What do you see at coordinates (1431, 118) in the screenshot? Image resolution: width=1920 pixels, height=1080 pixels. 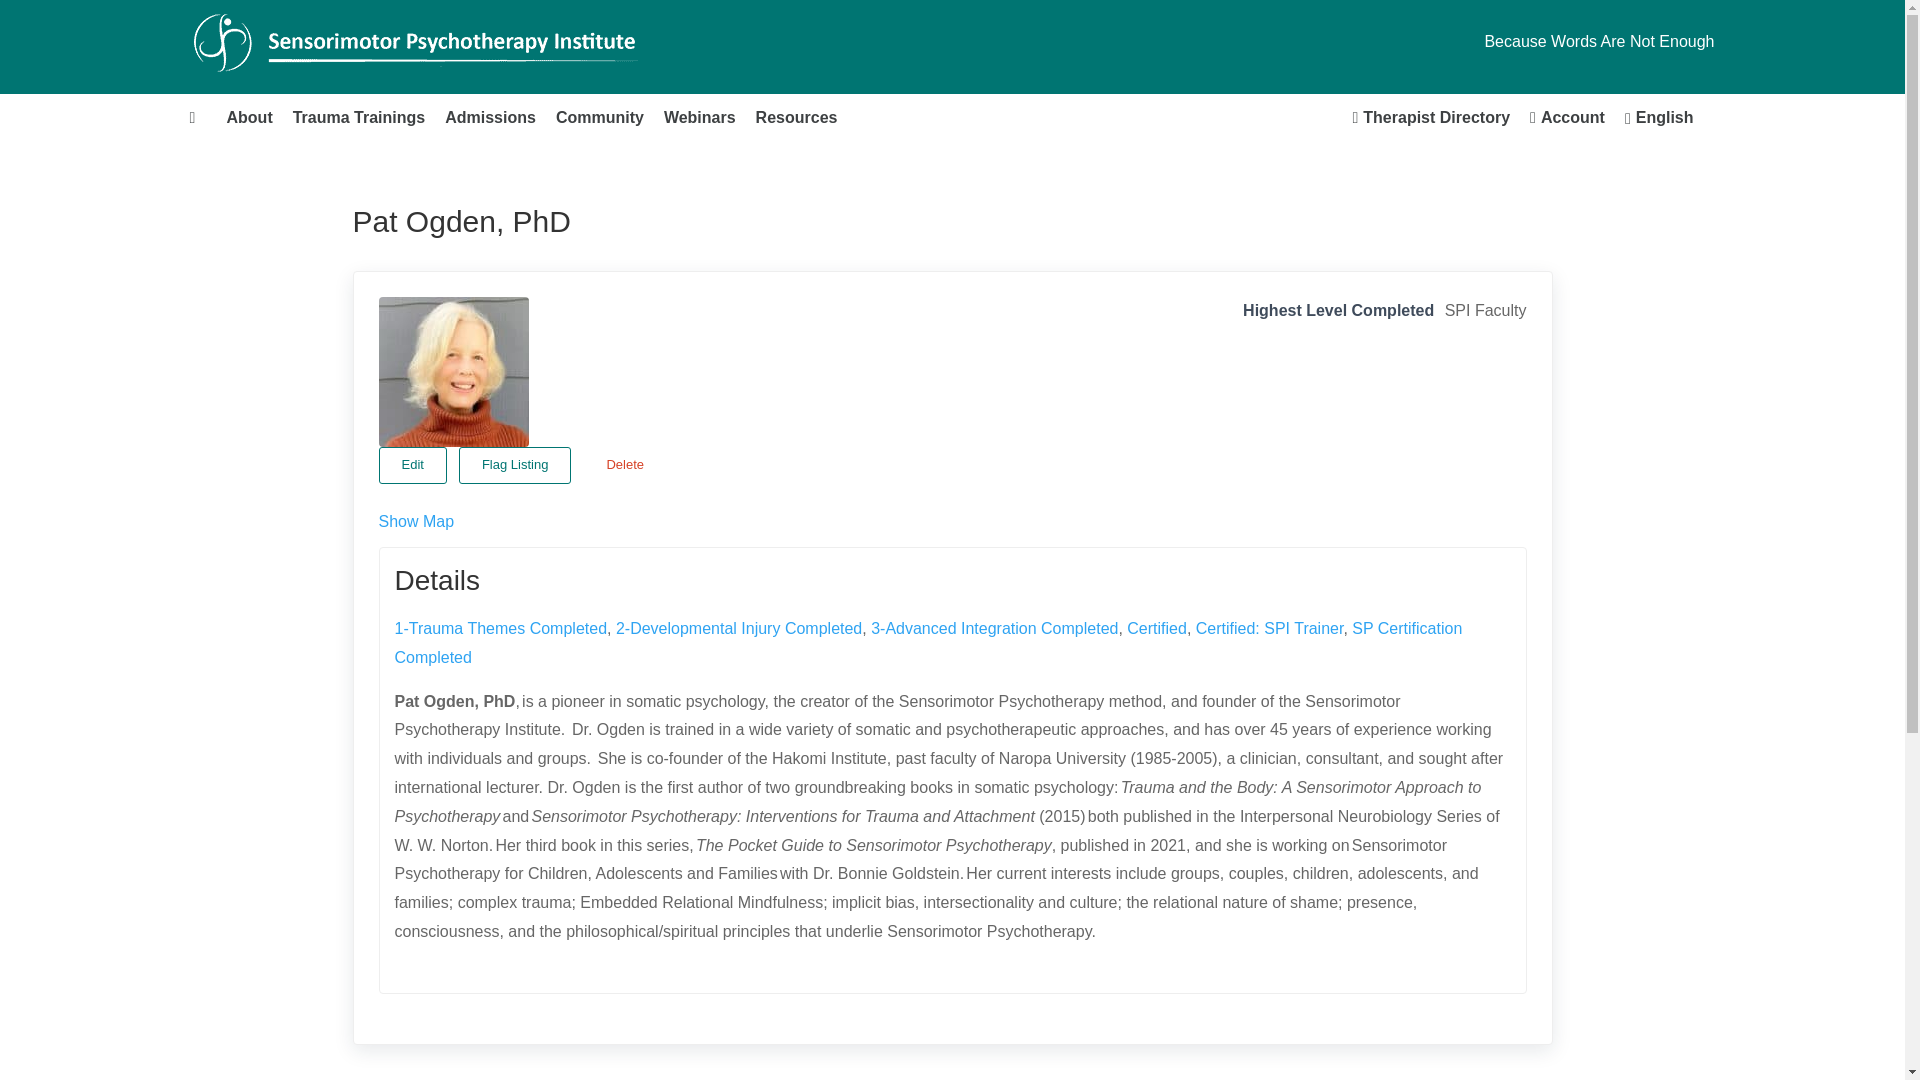 I see `Therapist Directory` at bounding box center [1431, 118].